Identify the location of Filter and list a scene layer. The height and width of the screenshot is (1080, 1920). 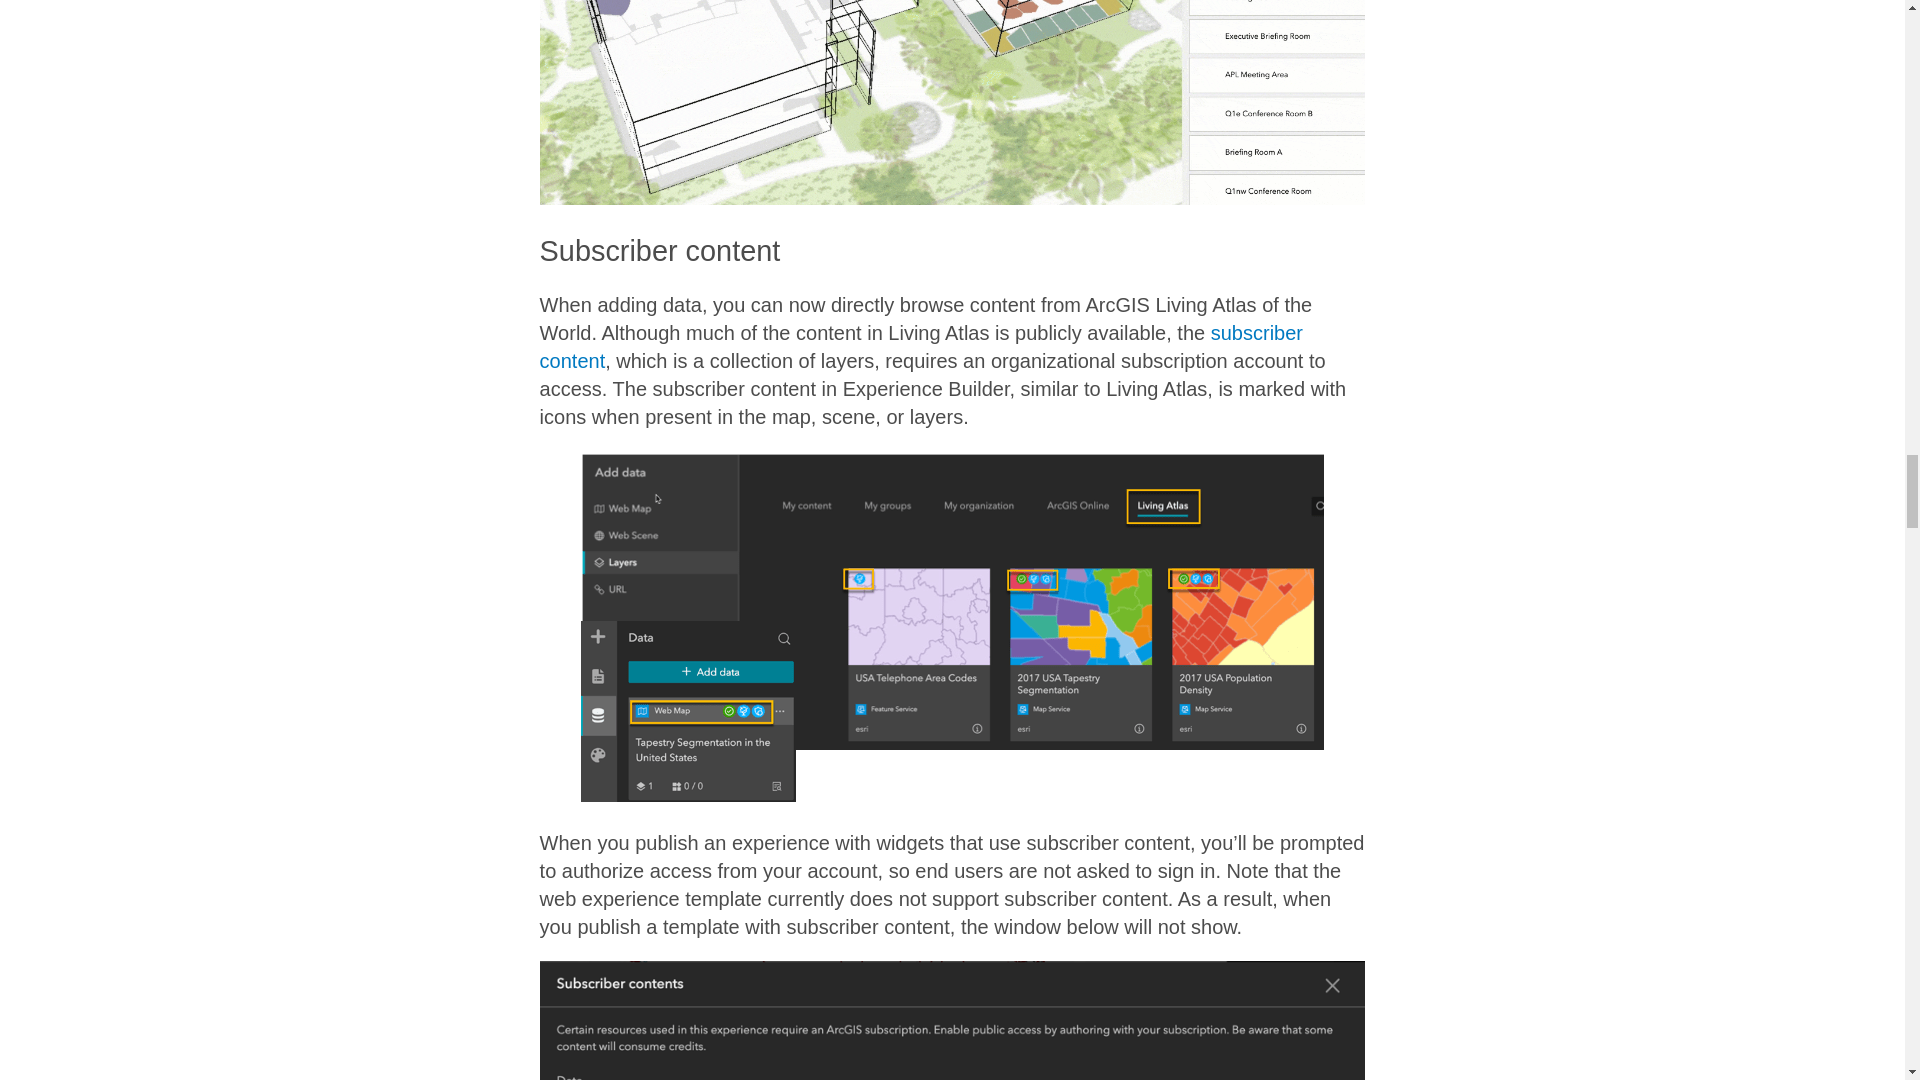
(952, 102).